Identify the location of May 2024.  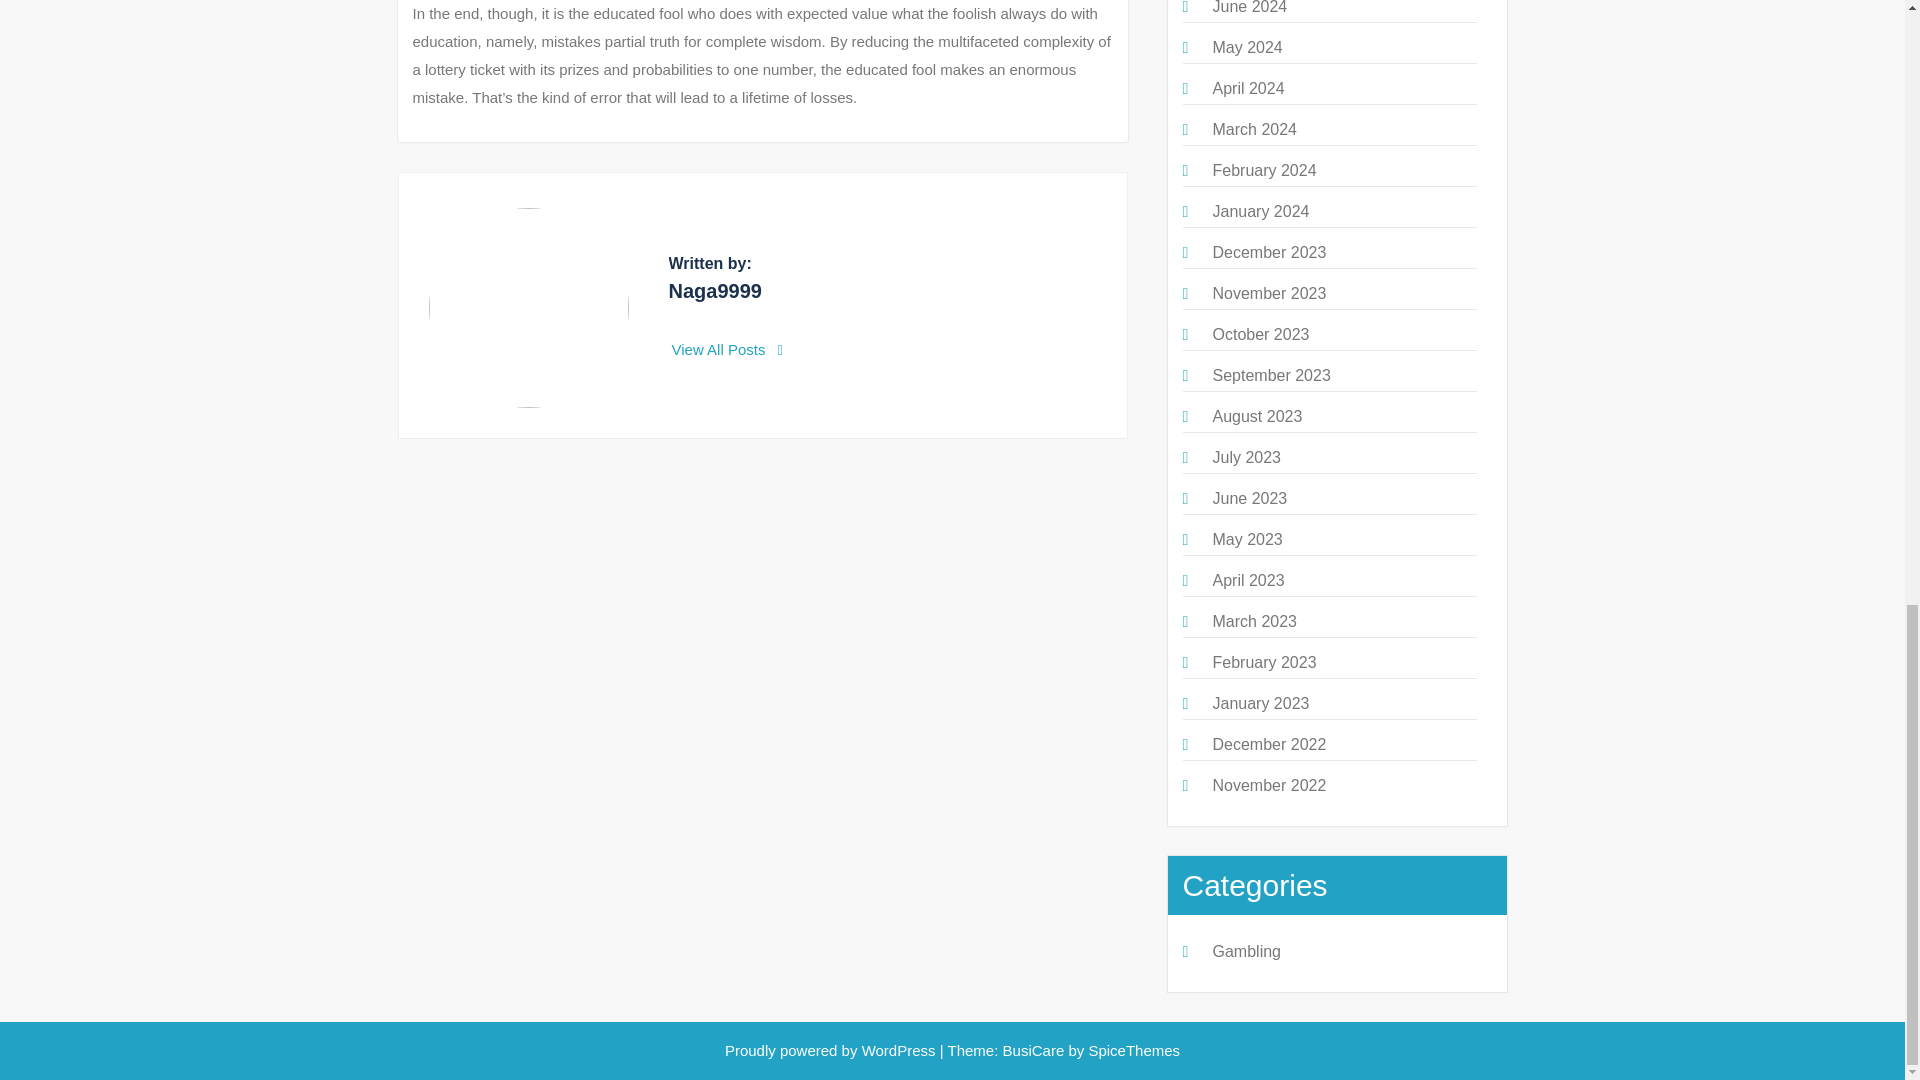
(1246, 47).